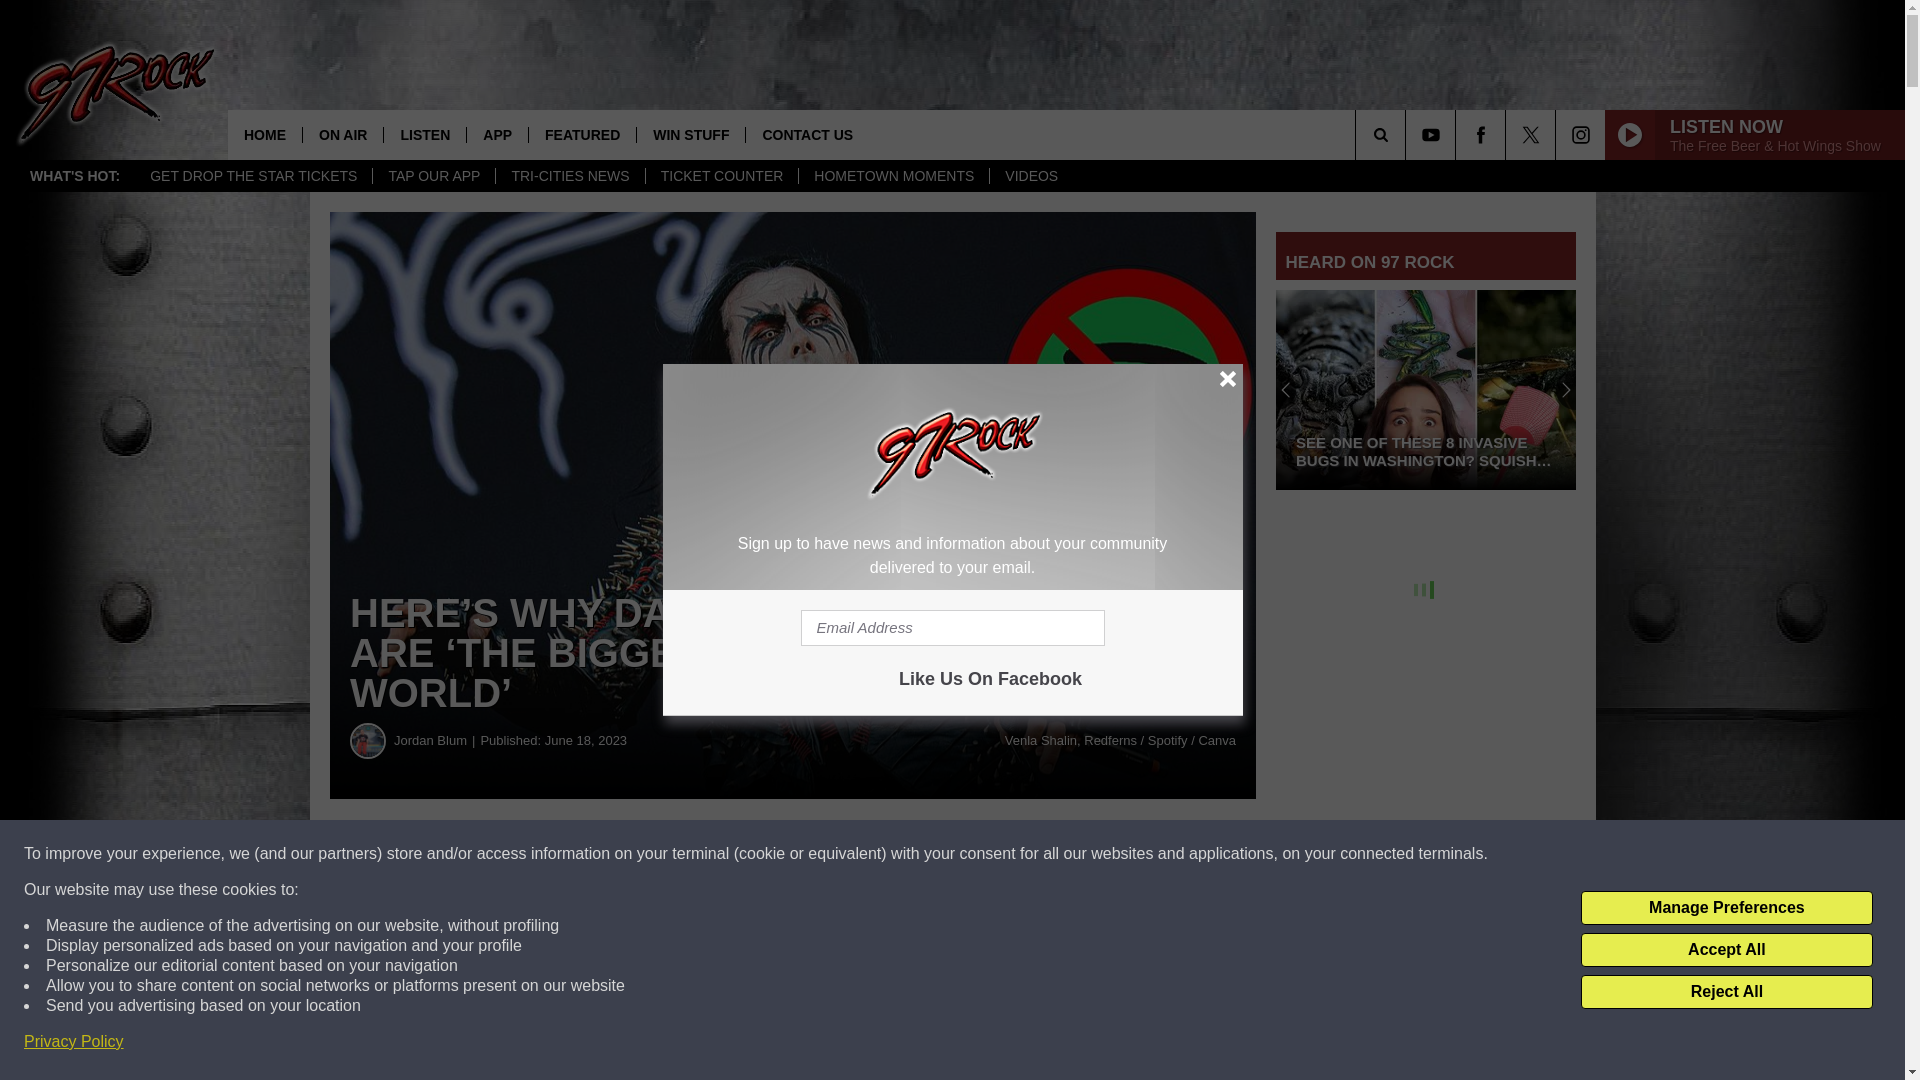 The width and height of the screenshot is (1920, 1080). I want to click on Email Address, so click(952, 628).